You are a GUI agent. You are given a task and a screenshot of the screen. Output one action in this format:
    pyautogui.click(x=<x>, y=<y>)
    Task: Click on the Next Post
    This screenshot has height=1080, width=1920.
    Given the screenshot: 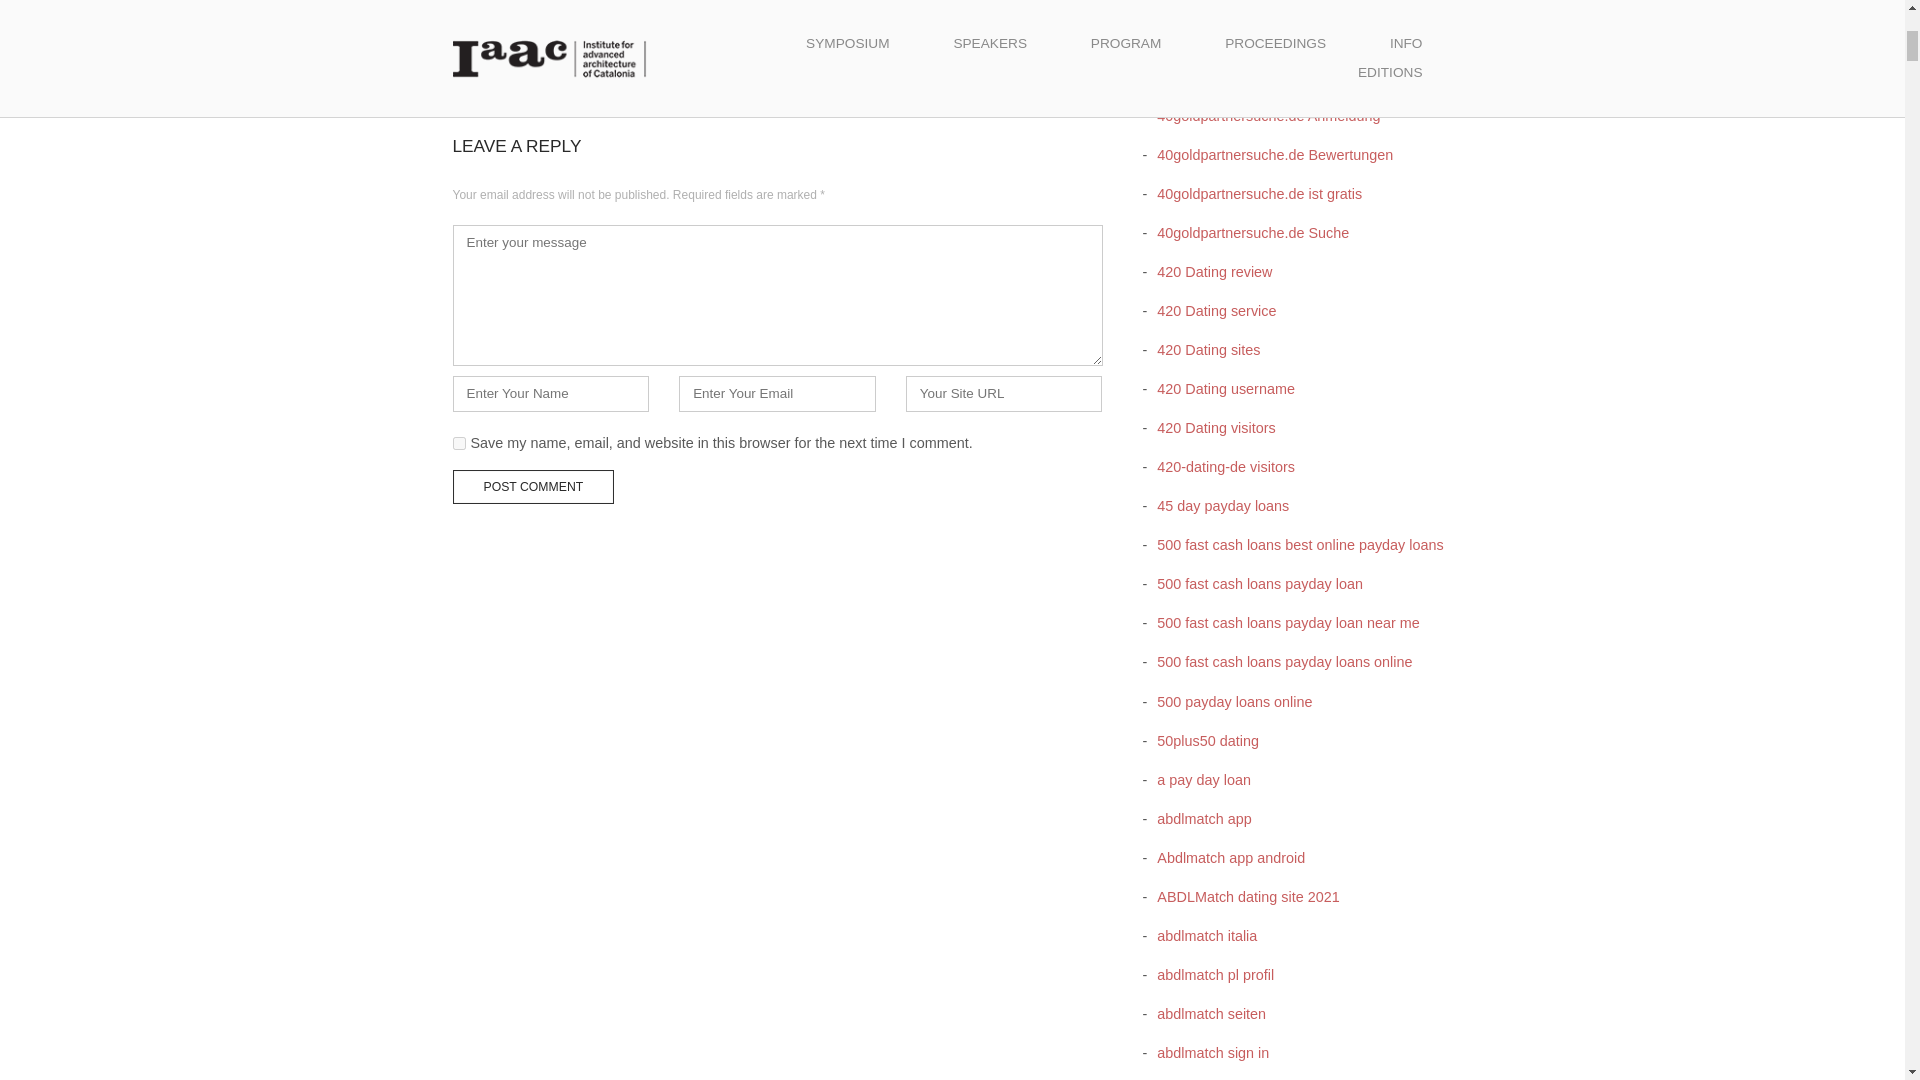 What is the action you would take?
    pyautogui.click(x=1060, y=72)
    